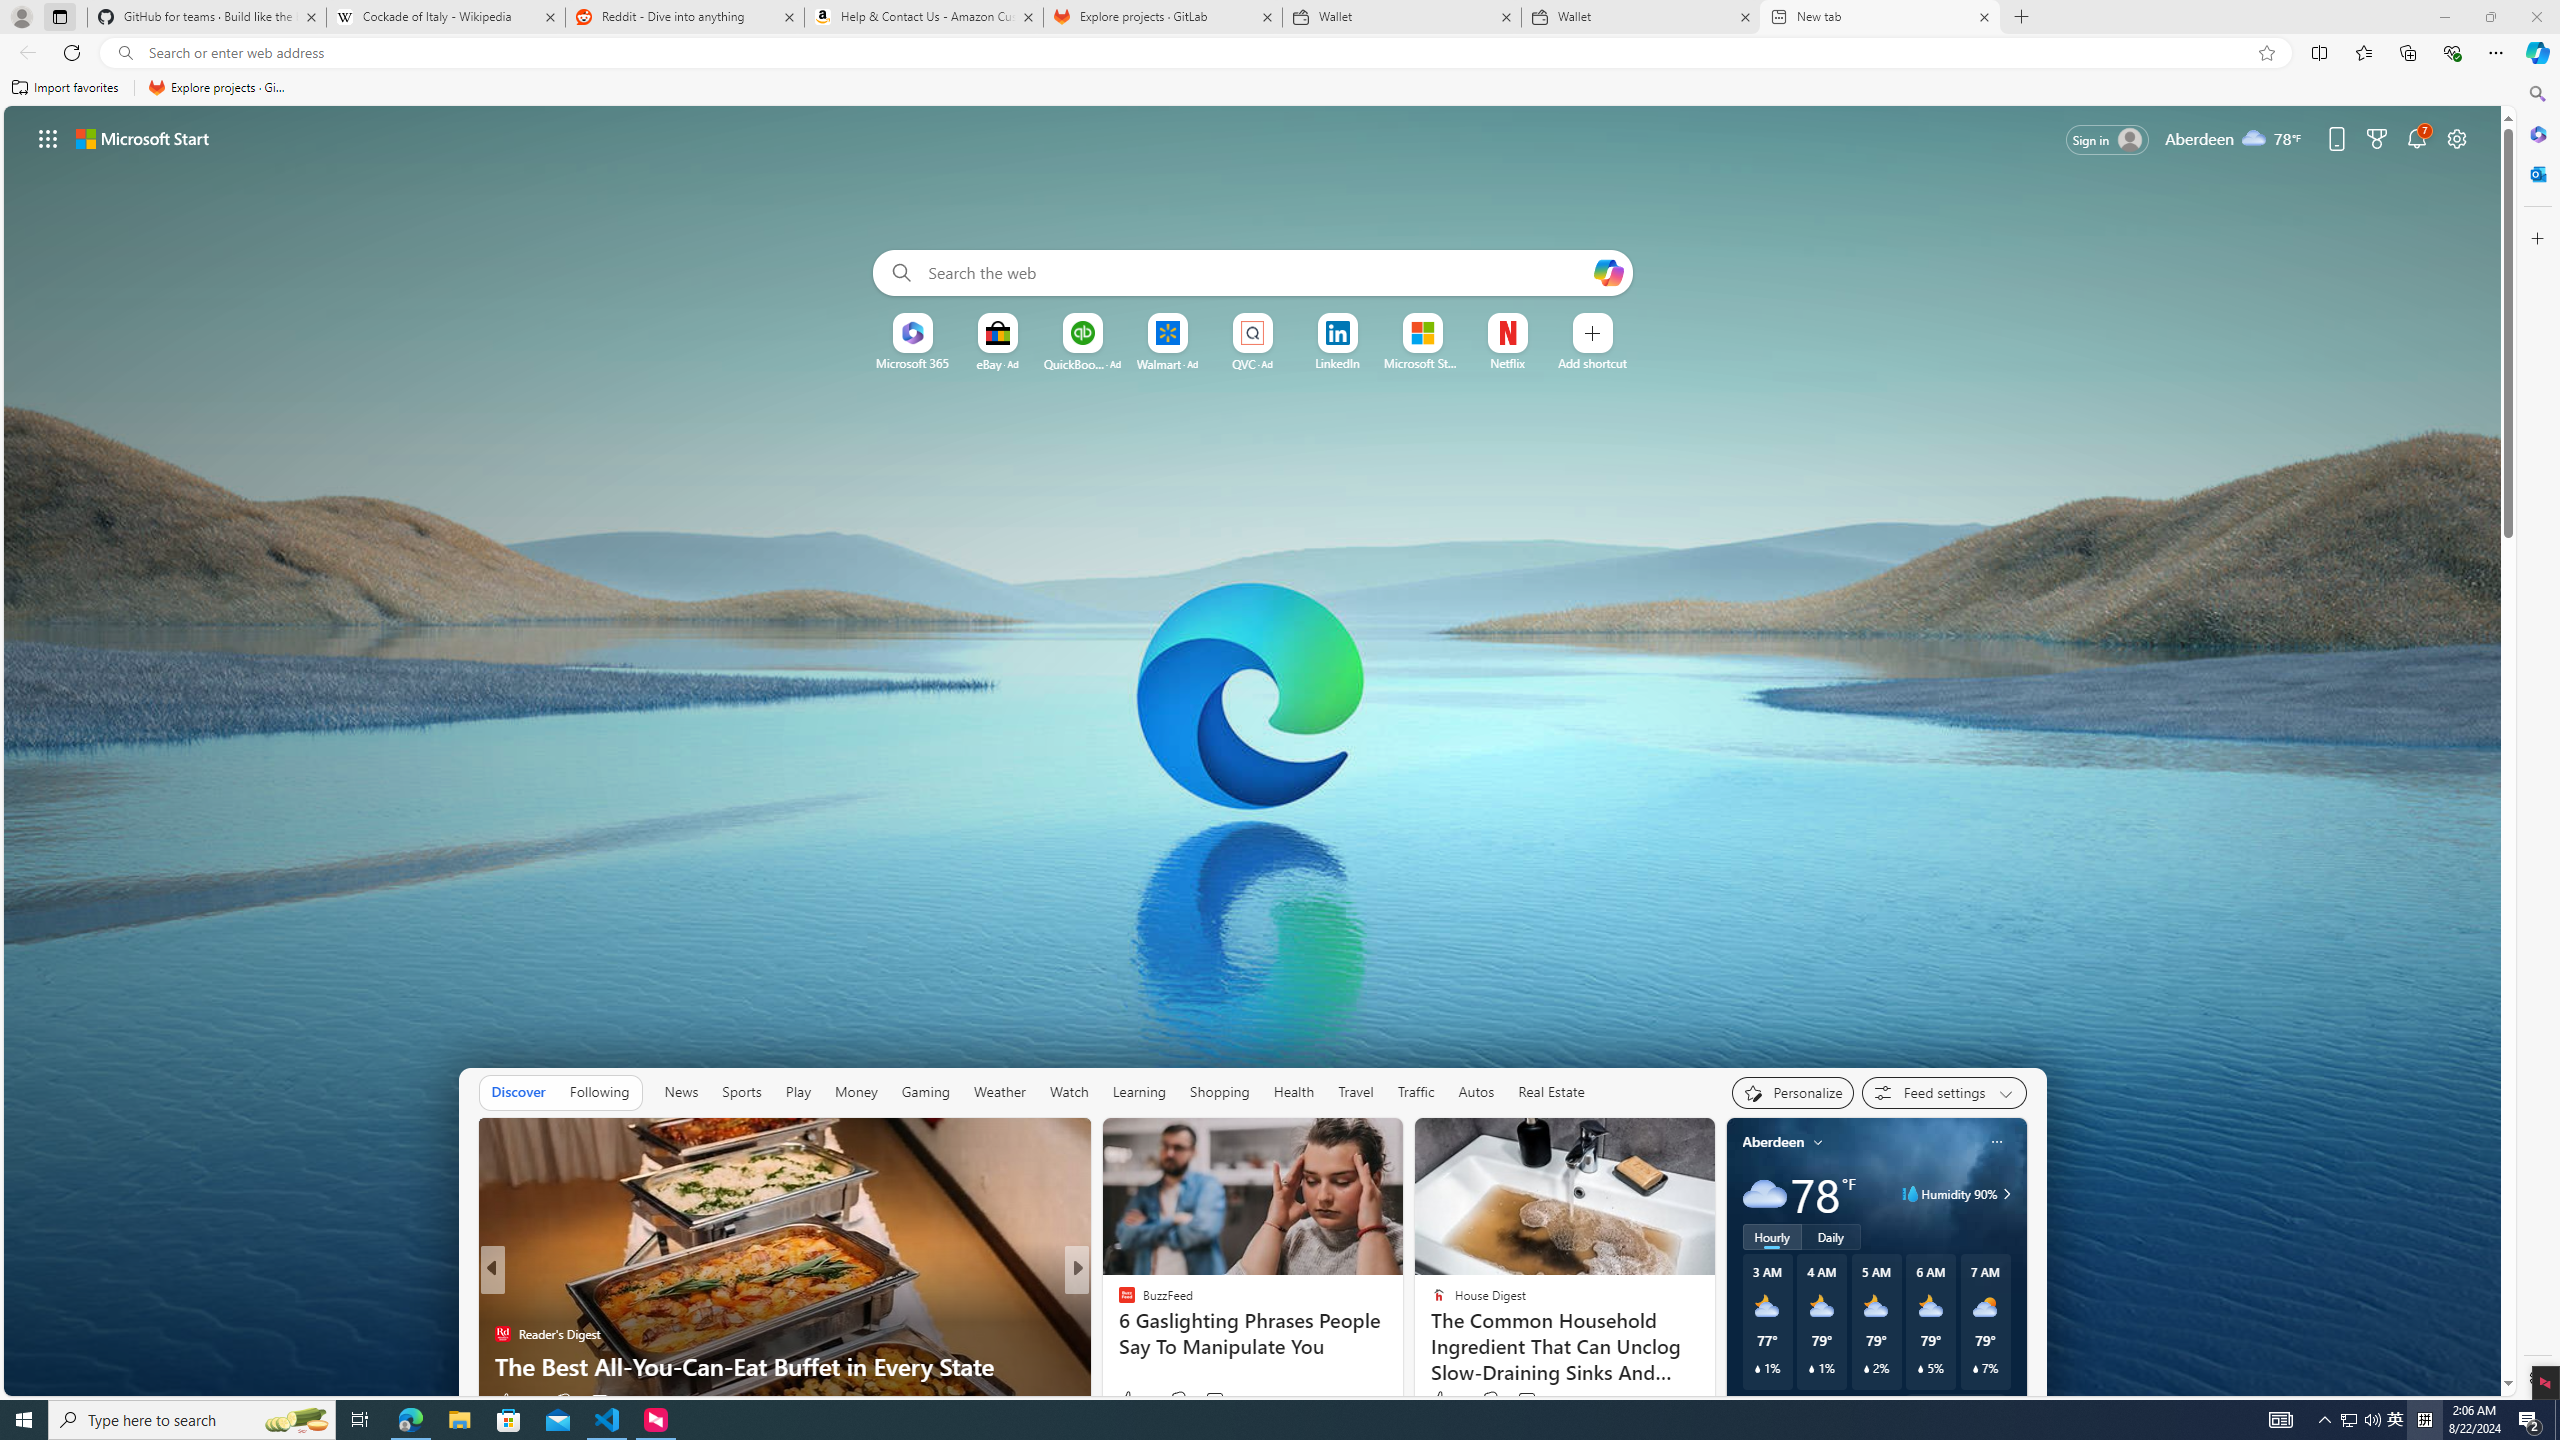  What do you see at coordinates (65, 88) in the screenshot?
I see `Cloudy` at bounding box center [65, 88].